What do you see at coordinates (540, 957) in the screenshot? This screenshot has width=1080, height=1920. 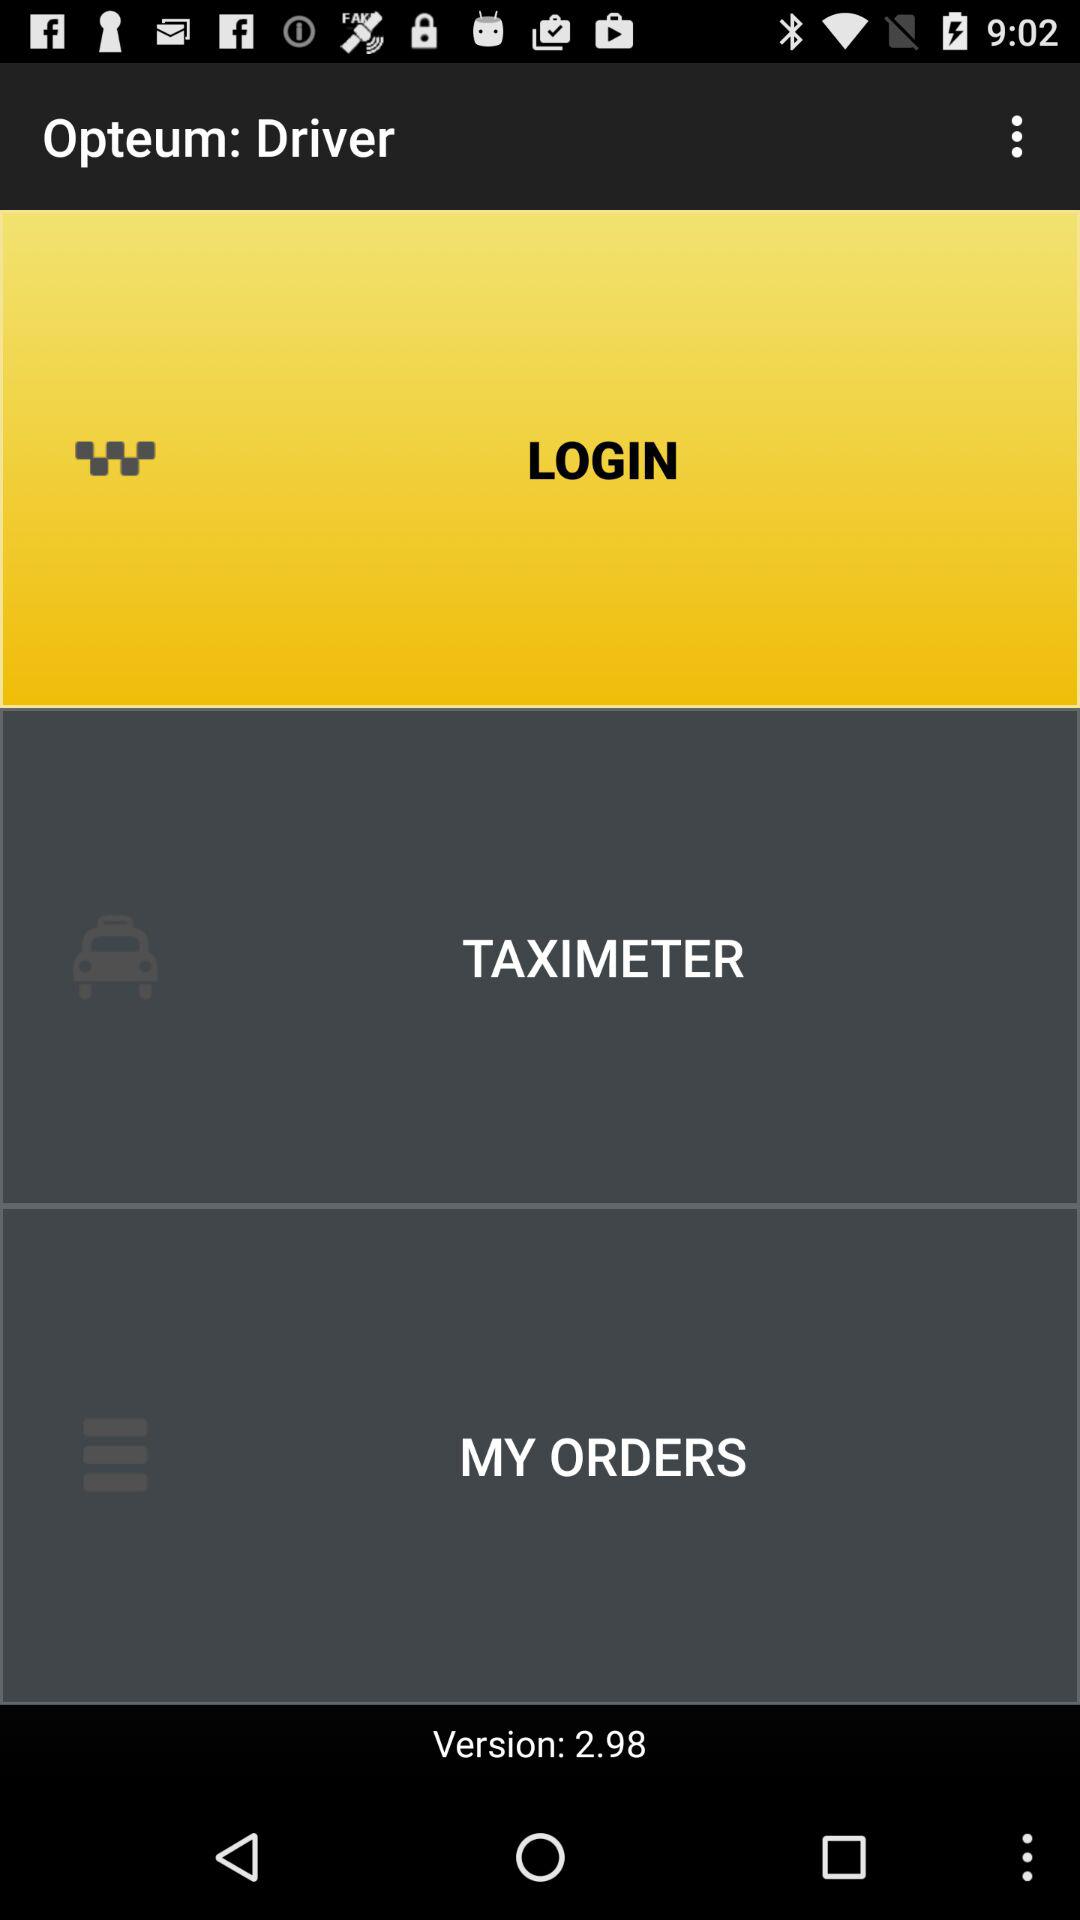 I see `tap item at the center` at bounding box center [540, 957].